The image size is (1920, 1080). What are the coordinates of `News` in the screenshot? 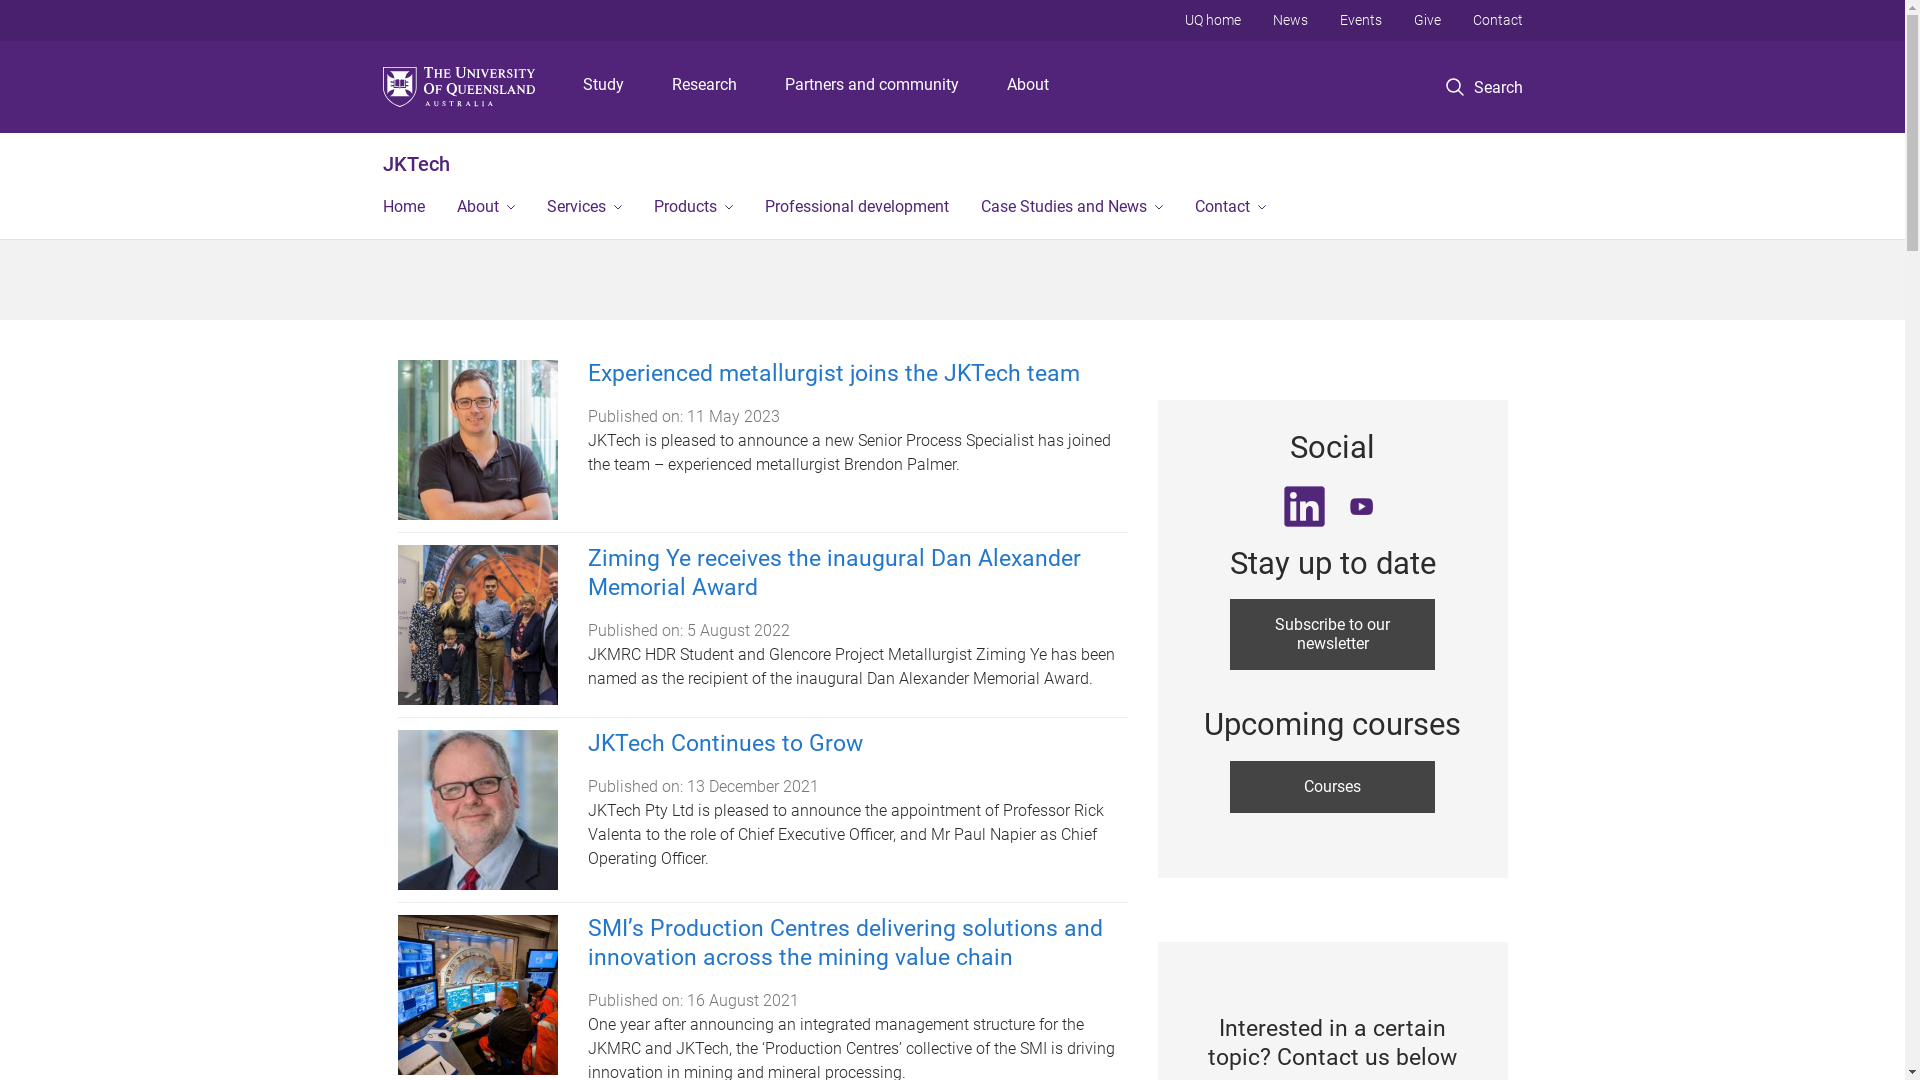 It's located at (1290, 20).